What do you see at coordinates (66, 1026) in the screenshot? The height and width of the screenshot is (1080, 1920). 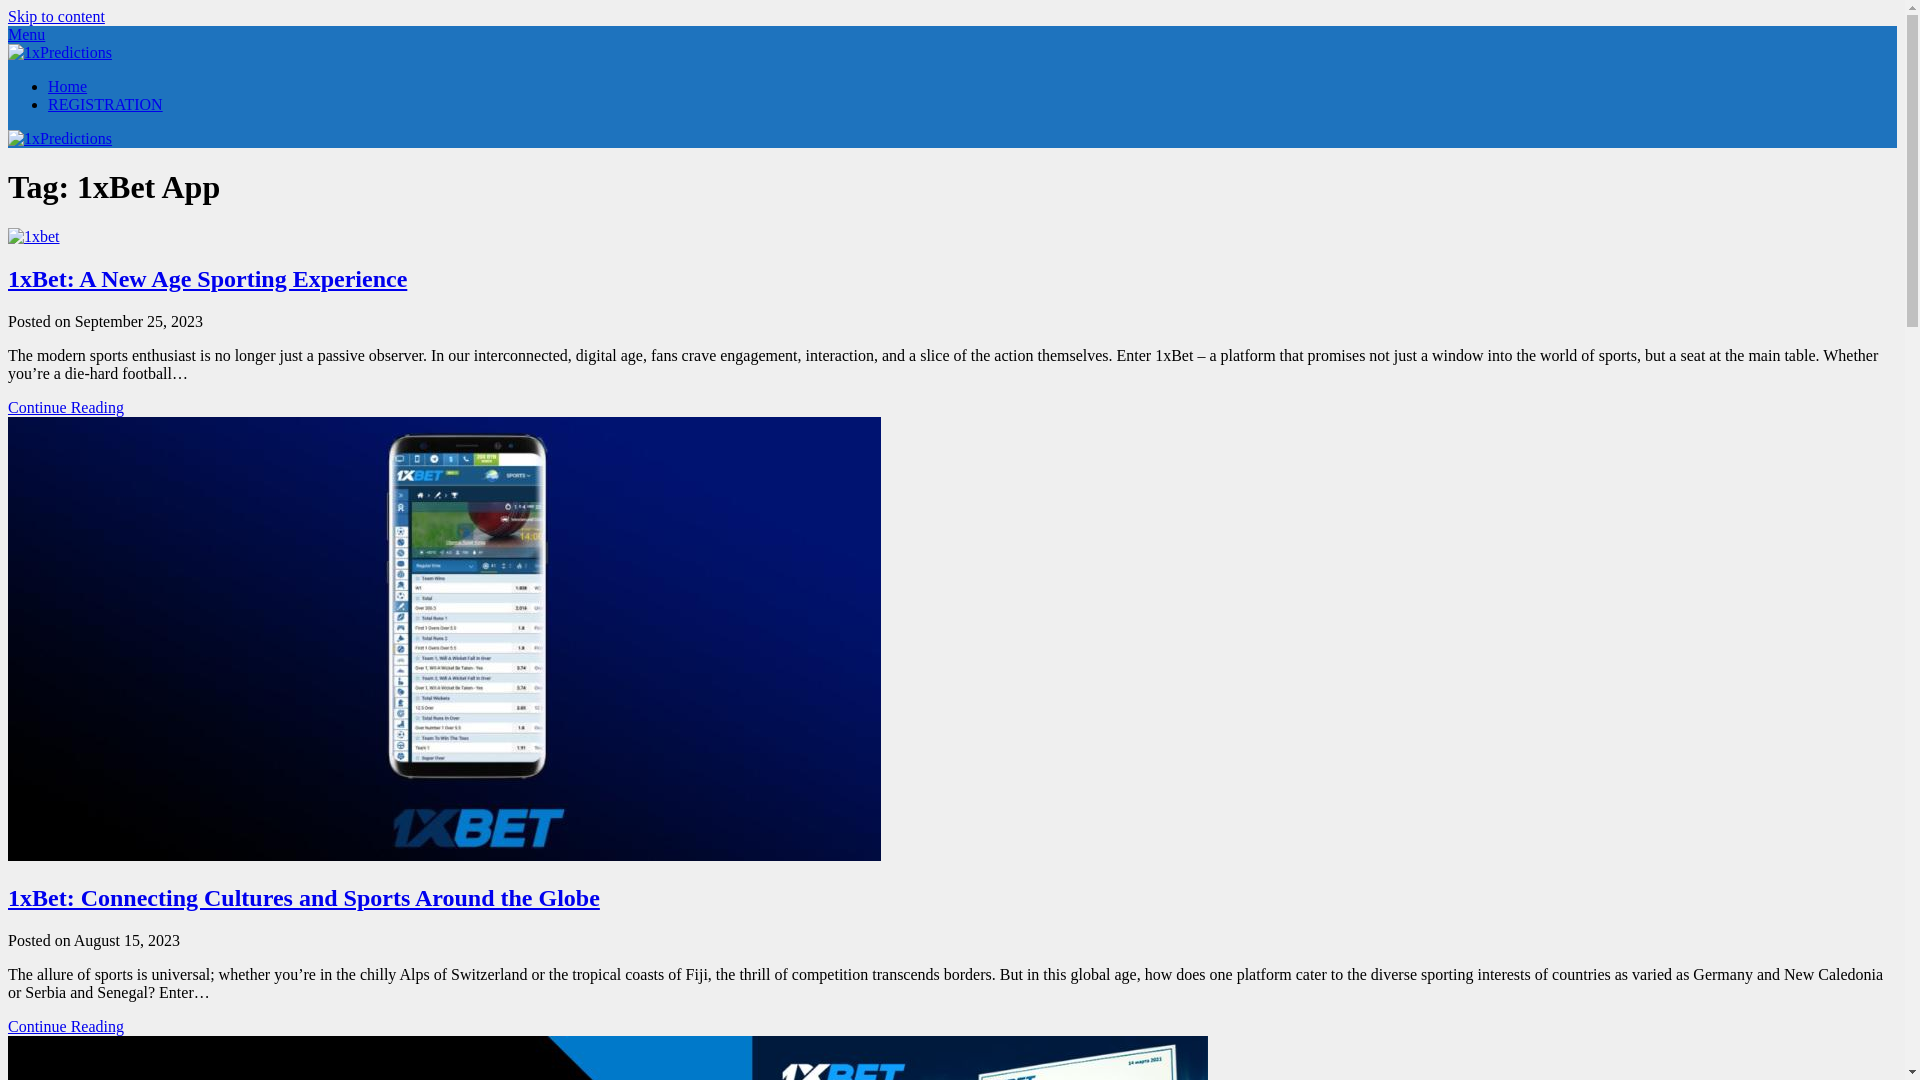 I see `Continue Reading` at bounding box center [66, 1026].